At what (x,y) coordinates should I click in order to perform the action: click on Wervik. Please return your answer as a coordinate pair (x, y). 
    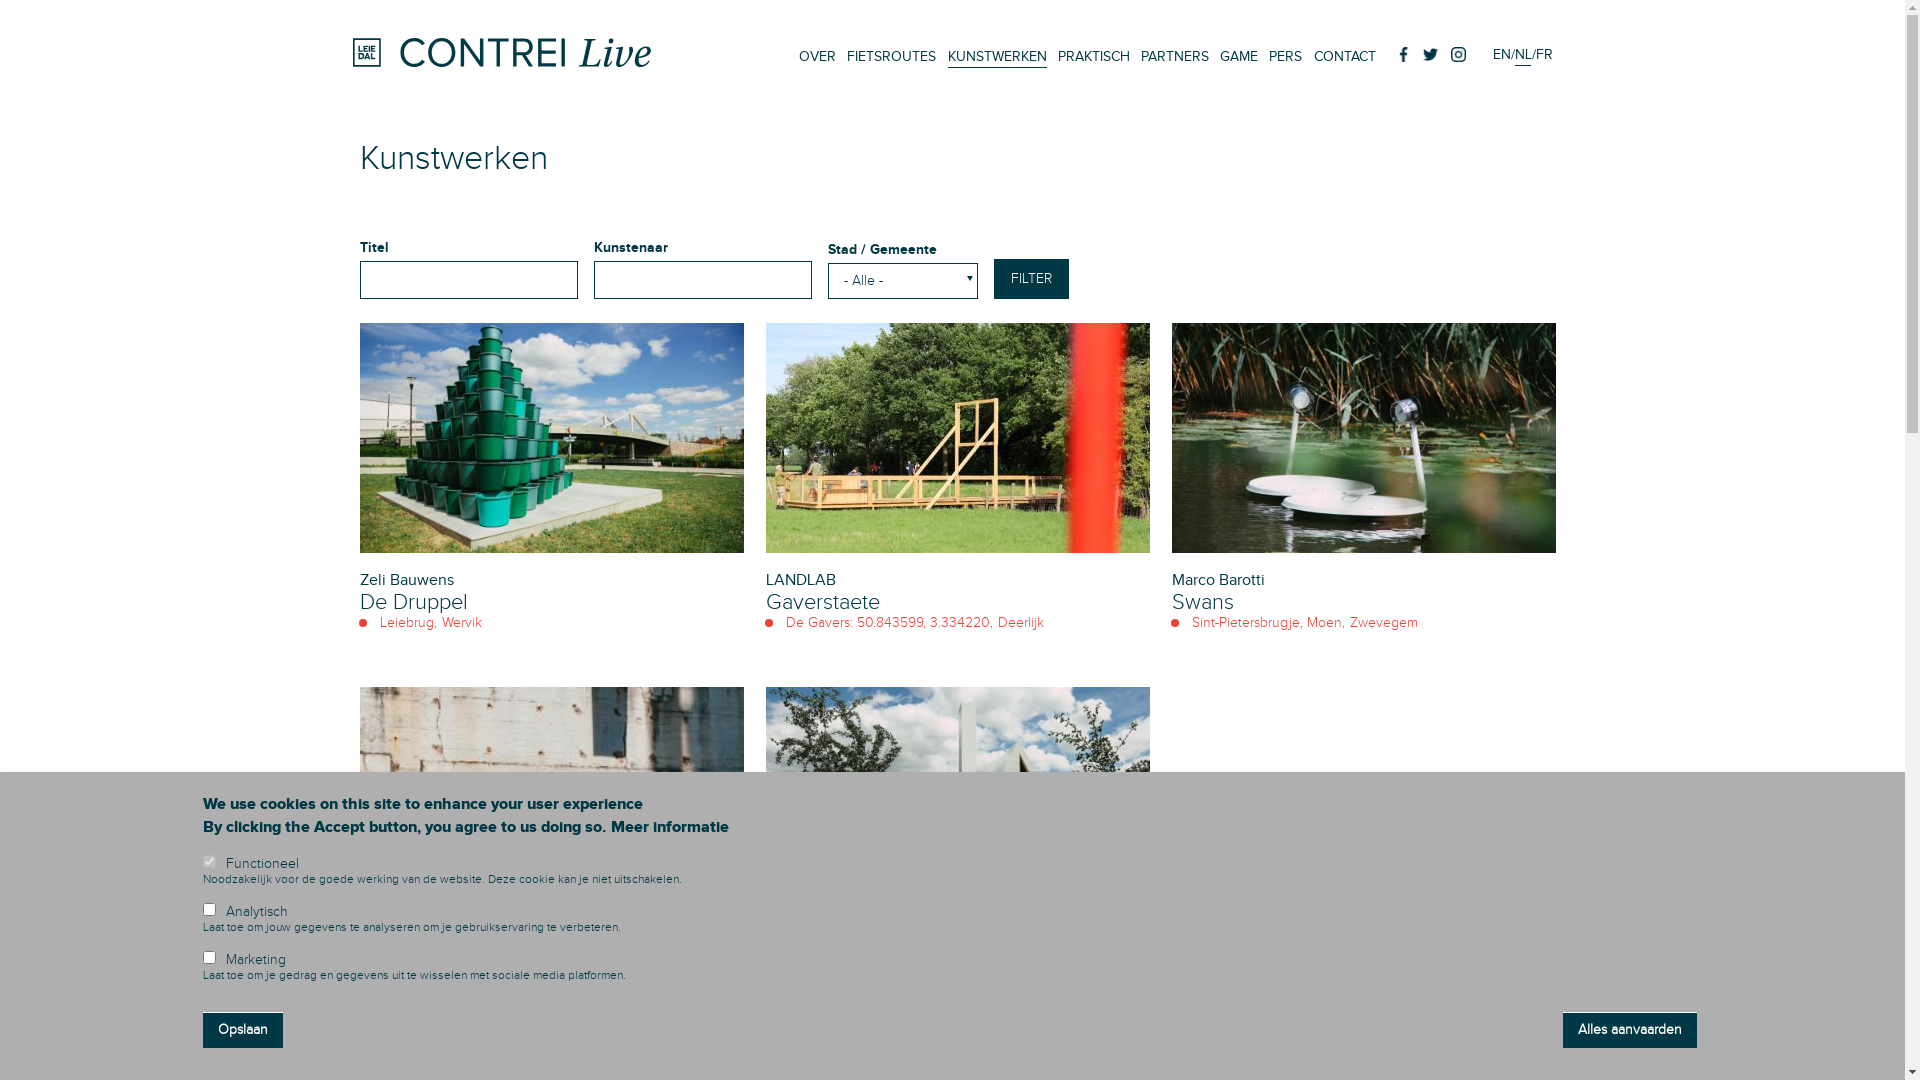
    Looking at the image, I should click on (462, 623).